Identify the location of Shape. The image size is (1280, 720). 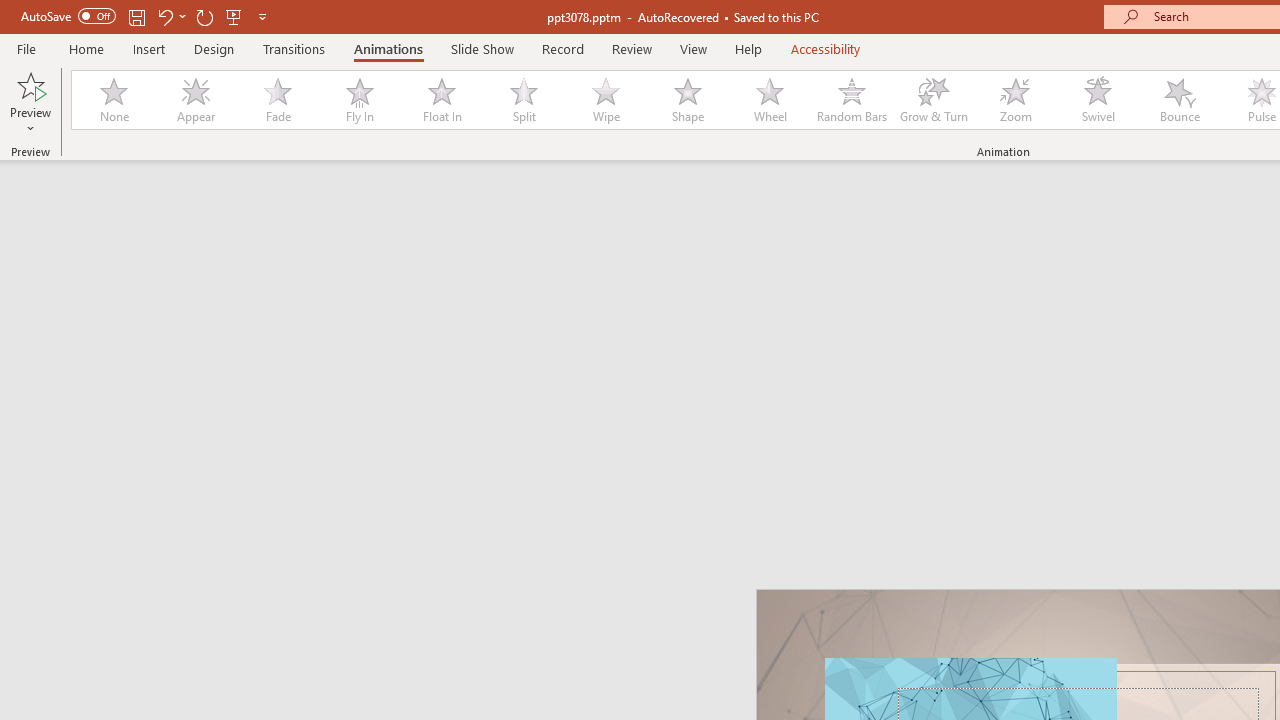
(688, 100).